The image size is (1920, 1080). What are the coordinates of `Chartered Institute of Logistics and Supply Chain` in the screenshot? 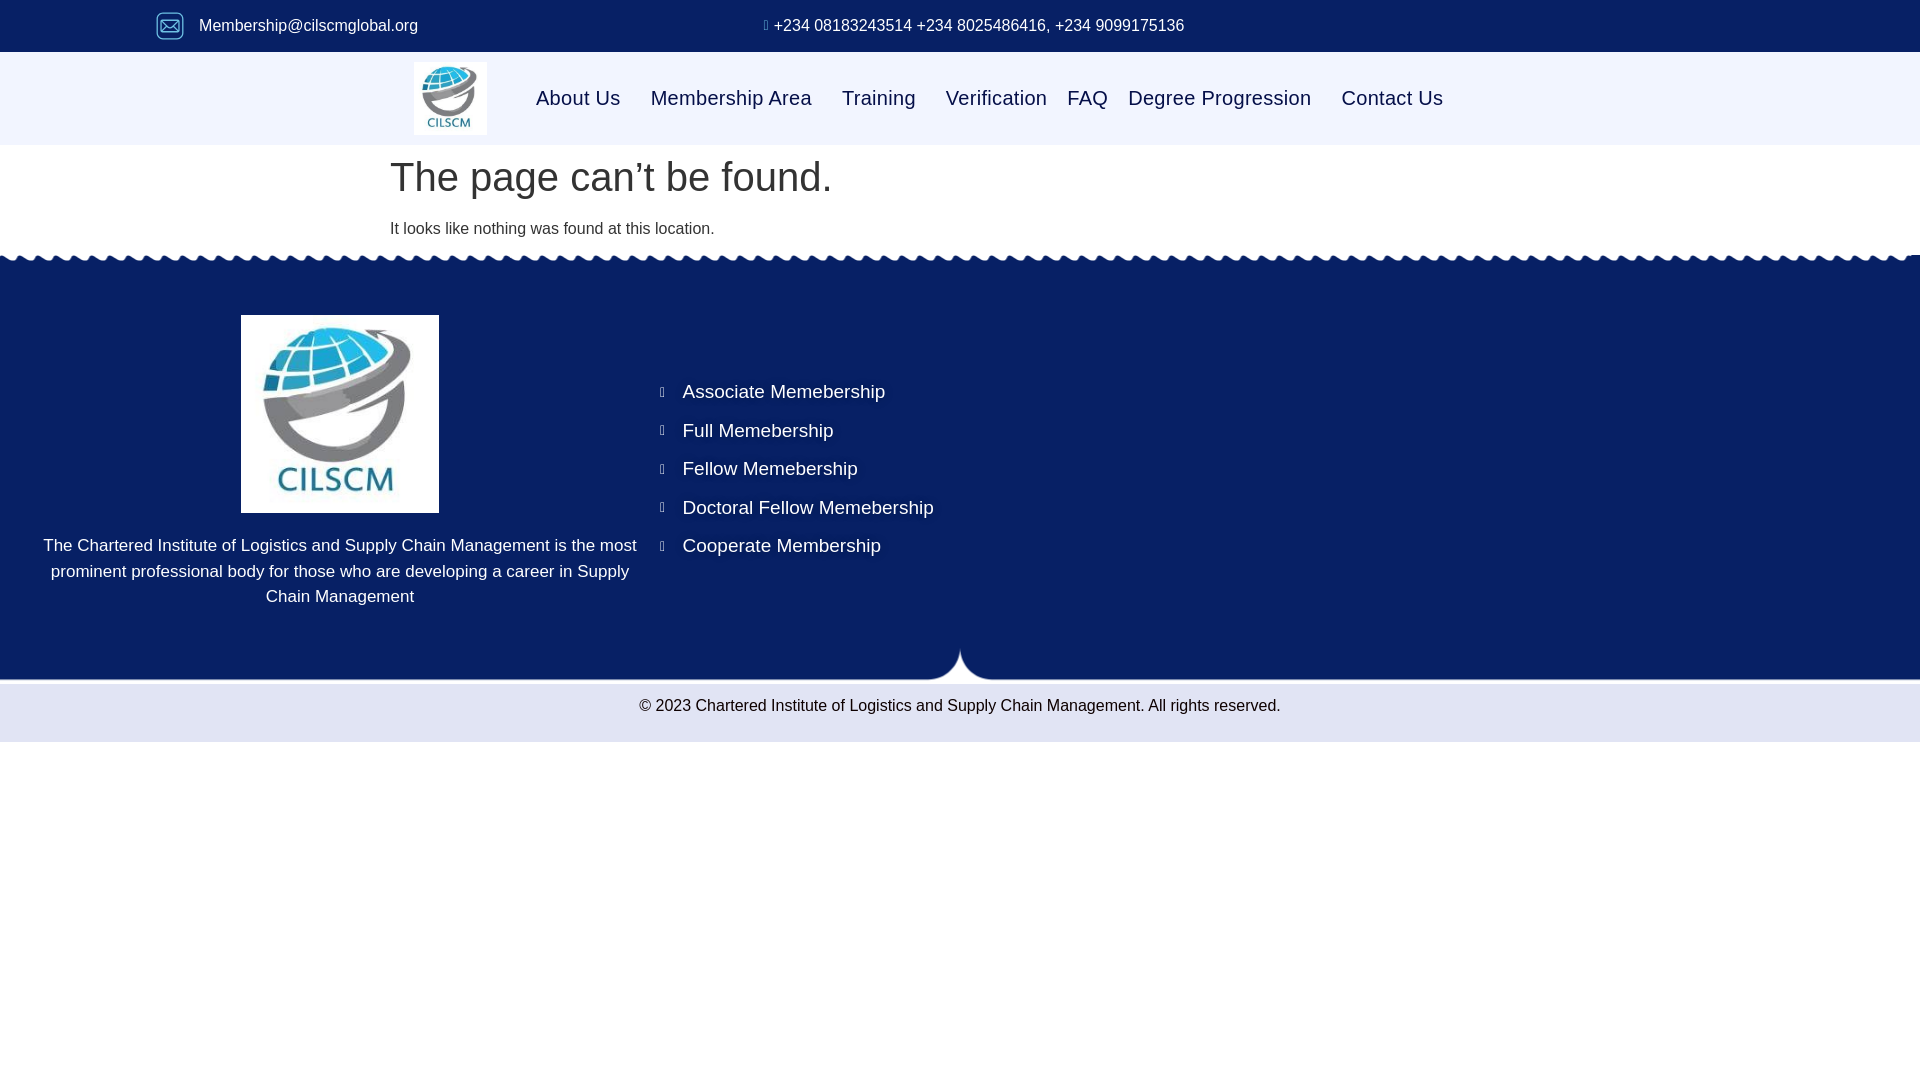 It's located at (1580, 464).